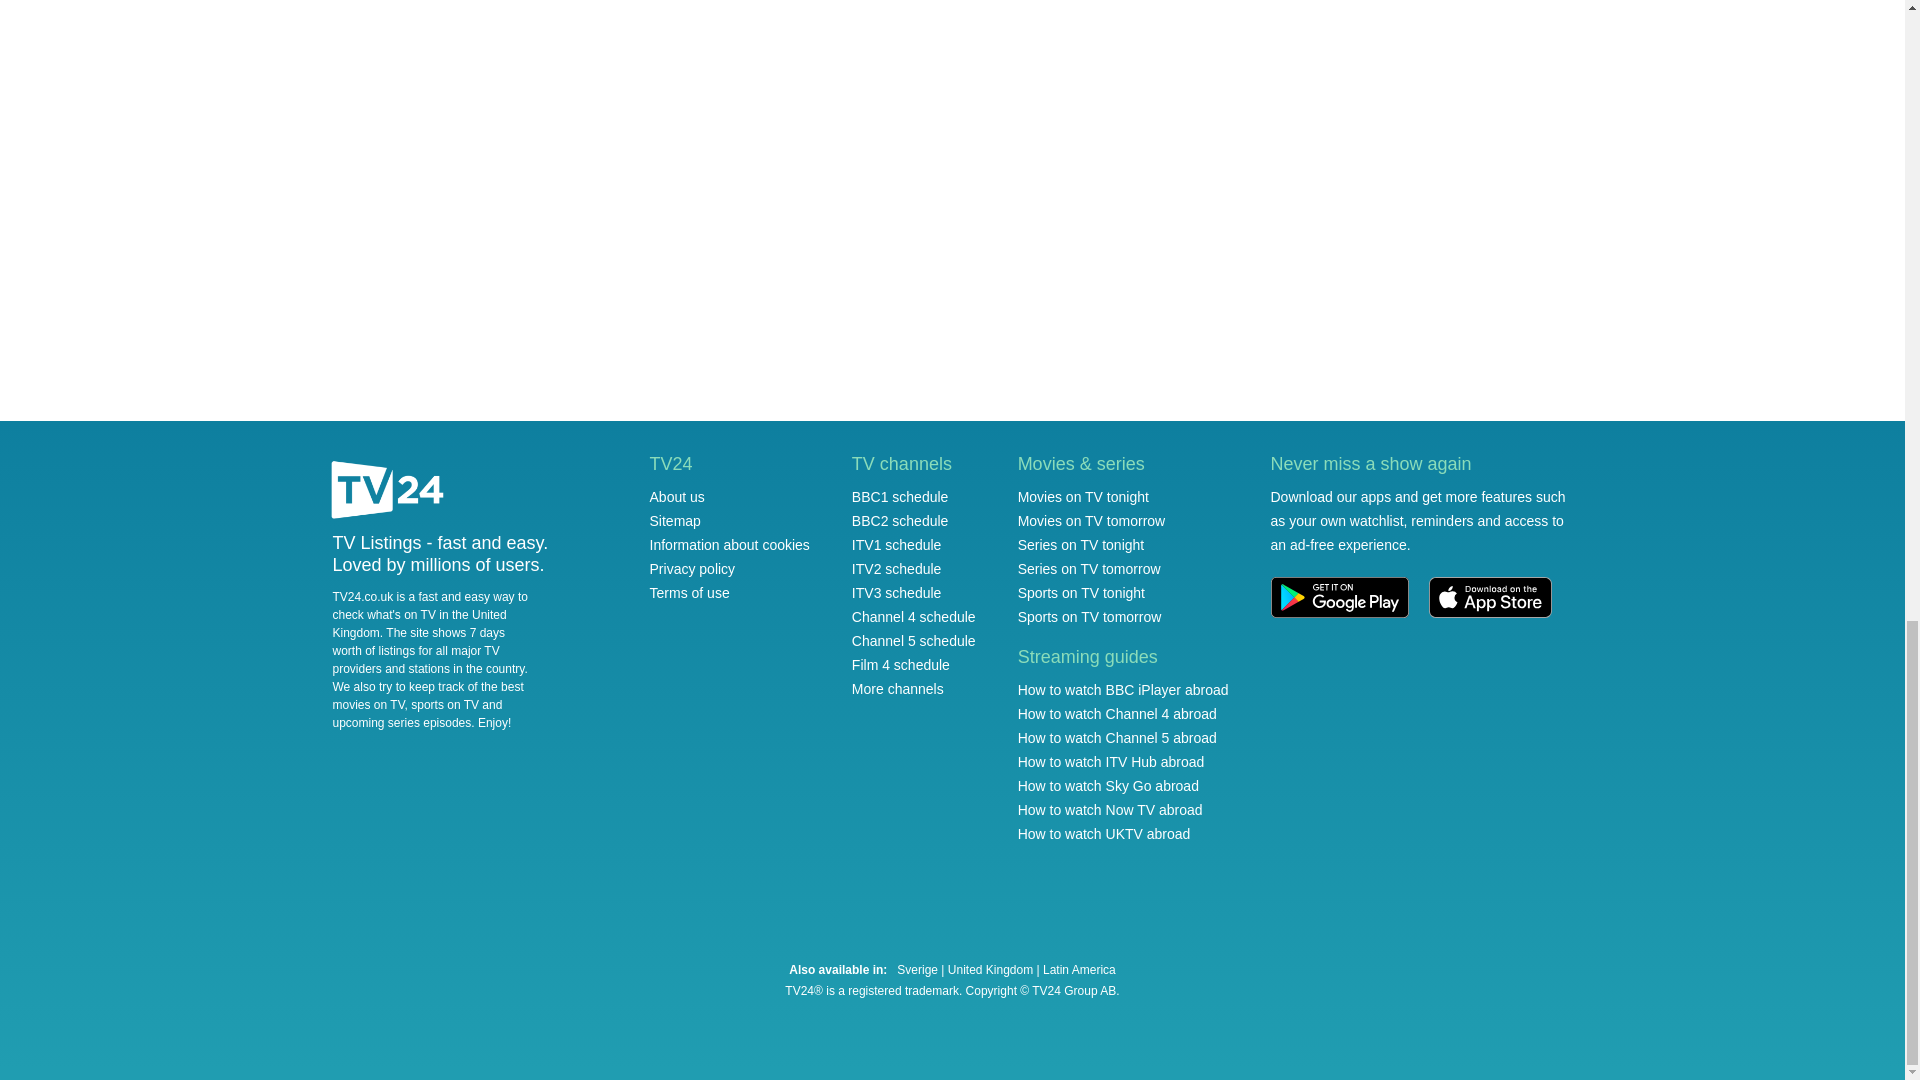 This screenshot has width=1920, height=1080. Describe the element at coordinates (401, 723) in the screenshot. I see `upcoming series episodes` at that location.